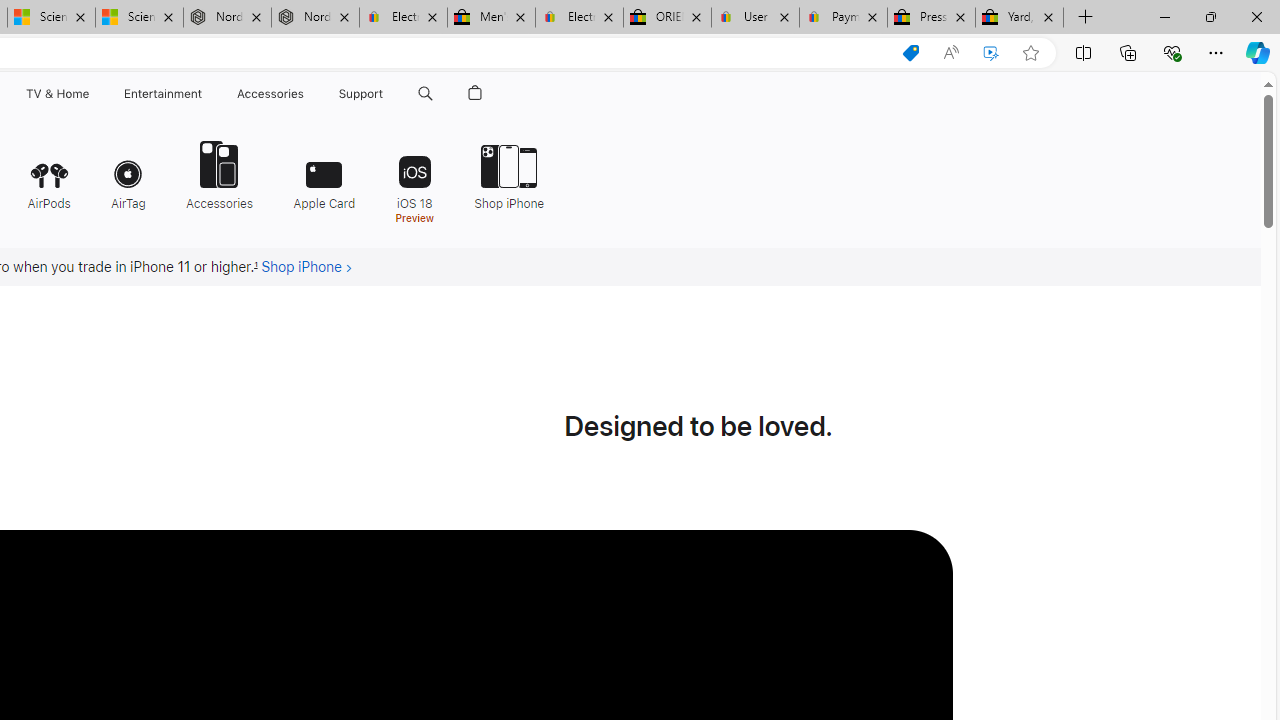 The height and width of the screenshot is (720, 1280). Describe the element at coordinates (388, 94) in the screenshot. I see `Support menu` at that location.